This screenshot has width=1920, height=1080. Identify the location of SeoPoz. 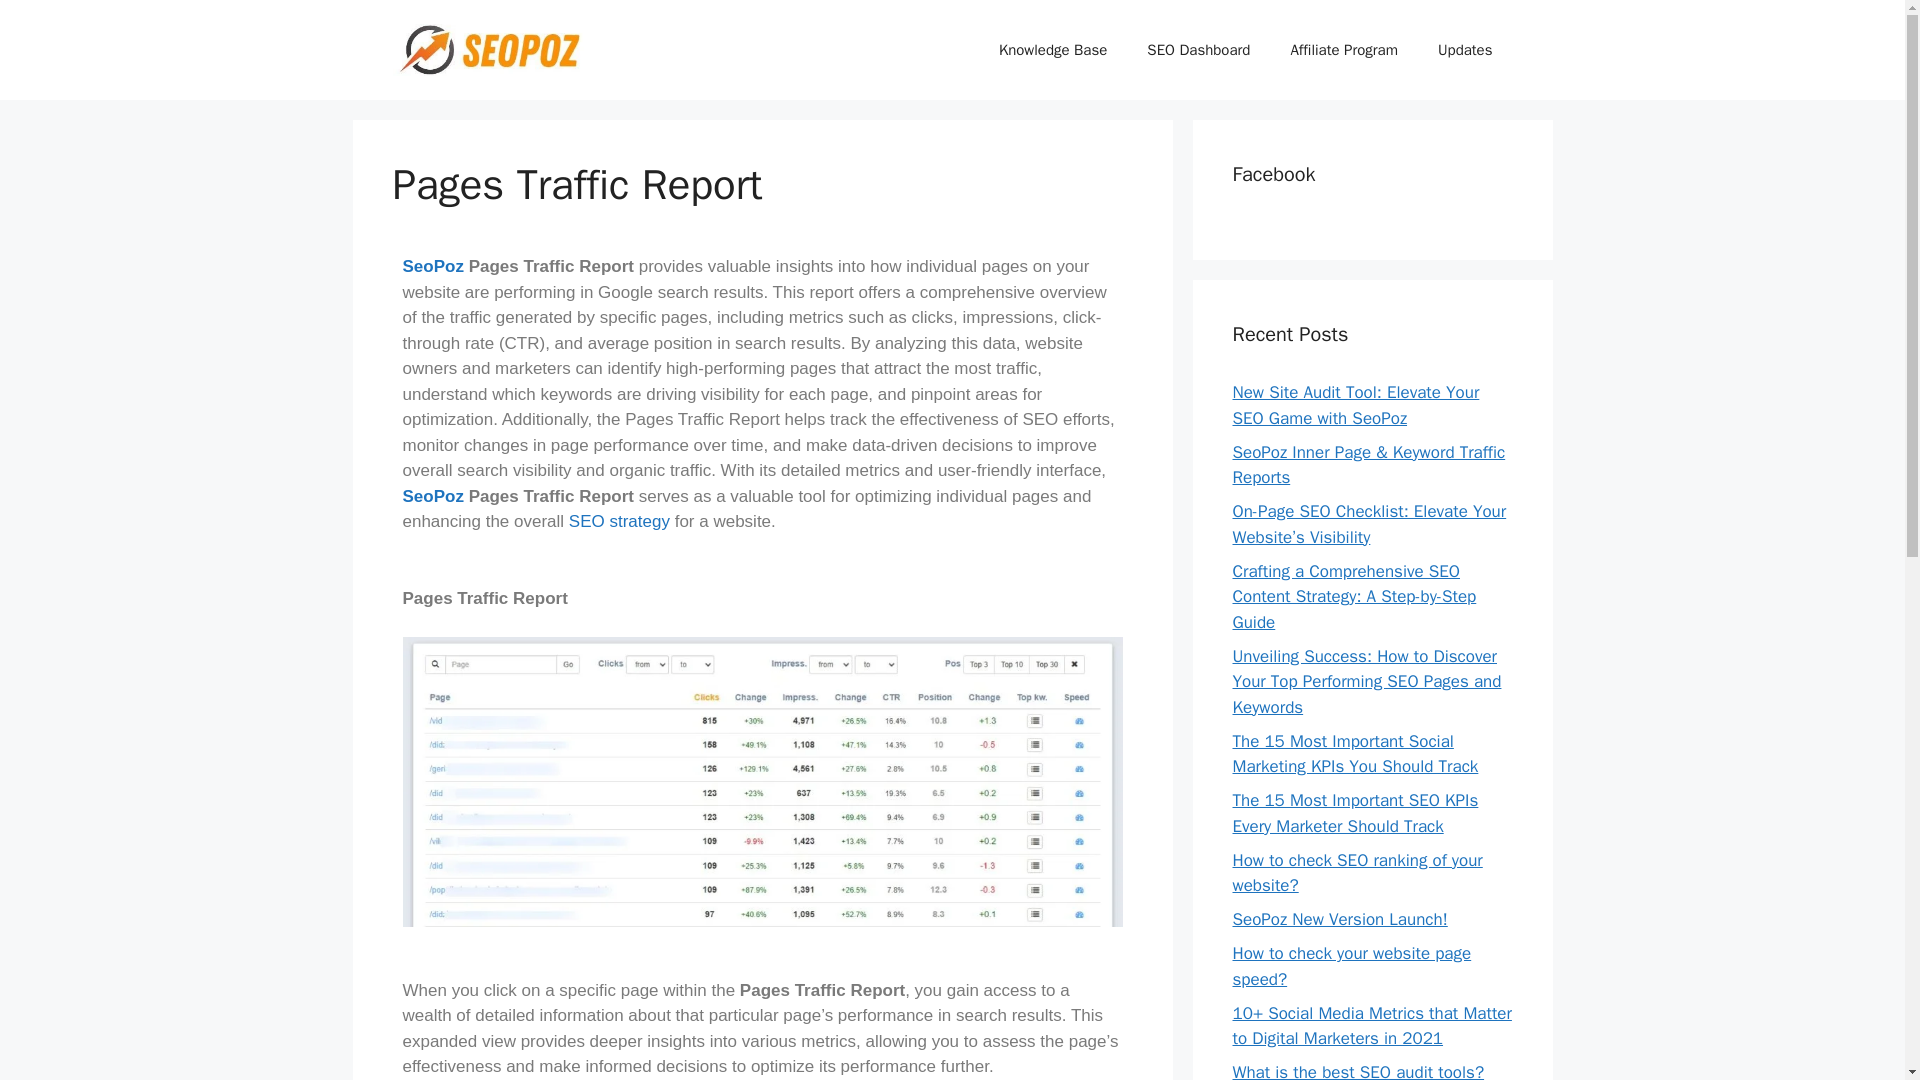
(432, 496).